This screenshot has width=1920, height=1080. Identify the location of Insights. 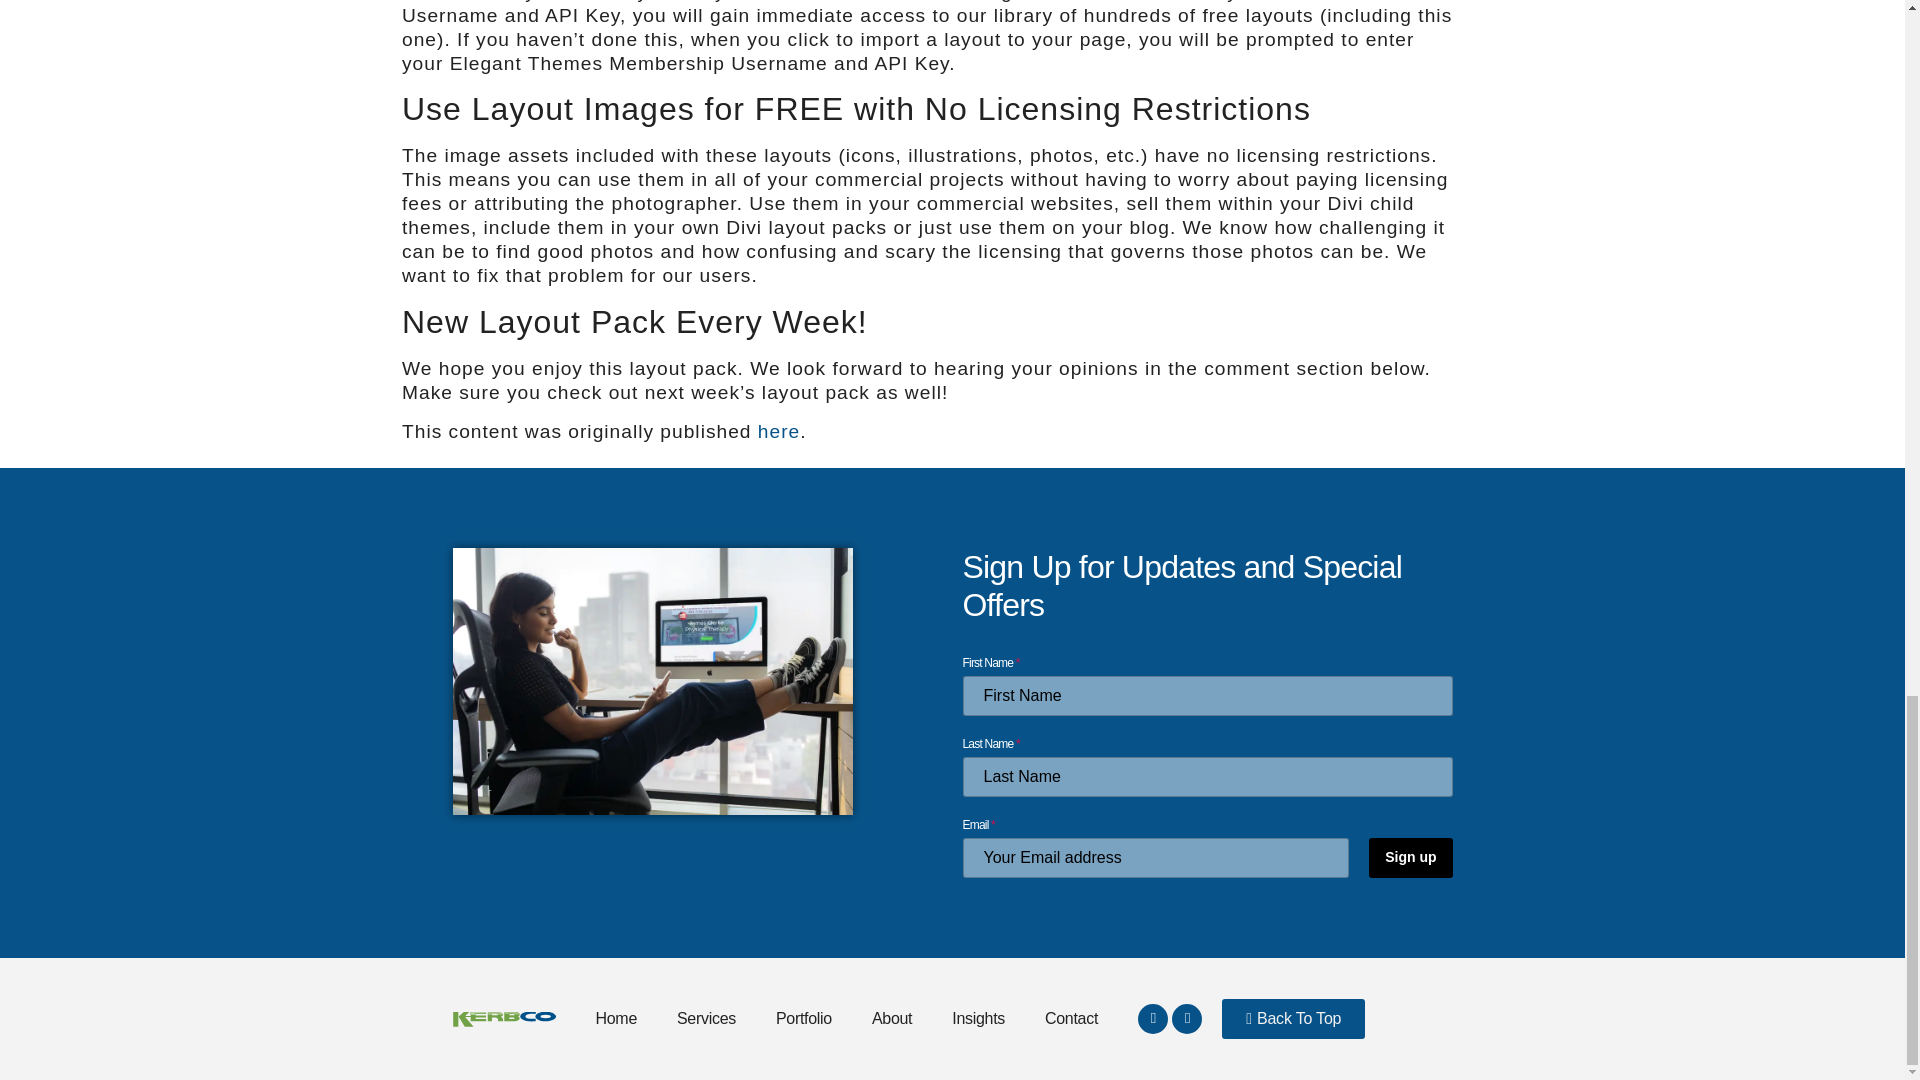
(978, 1018).